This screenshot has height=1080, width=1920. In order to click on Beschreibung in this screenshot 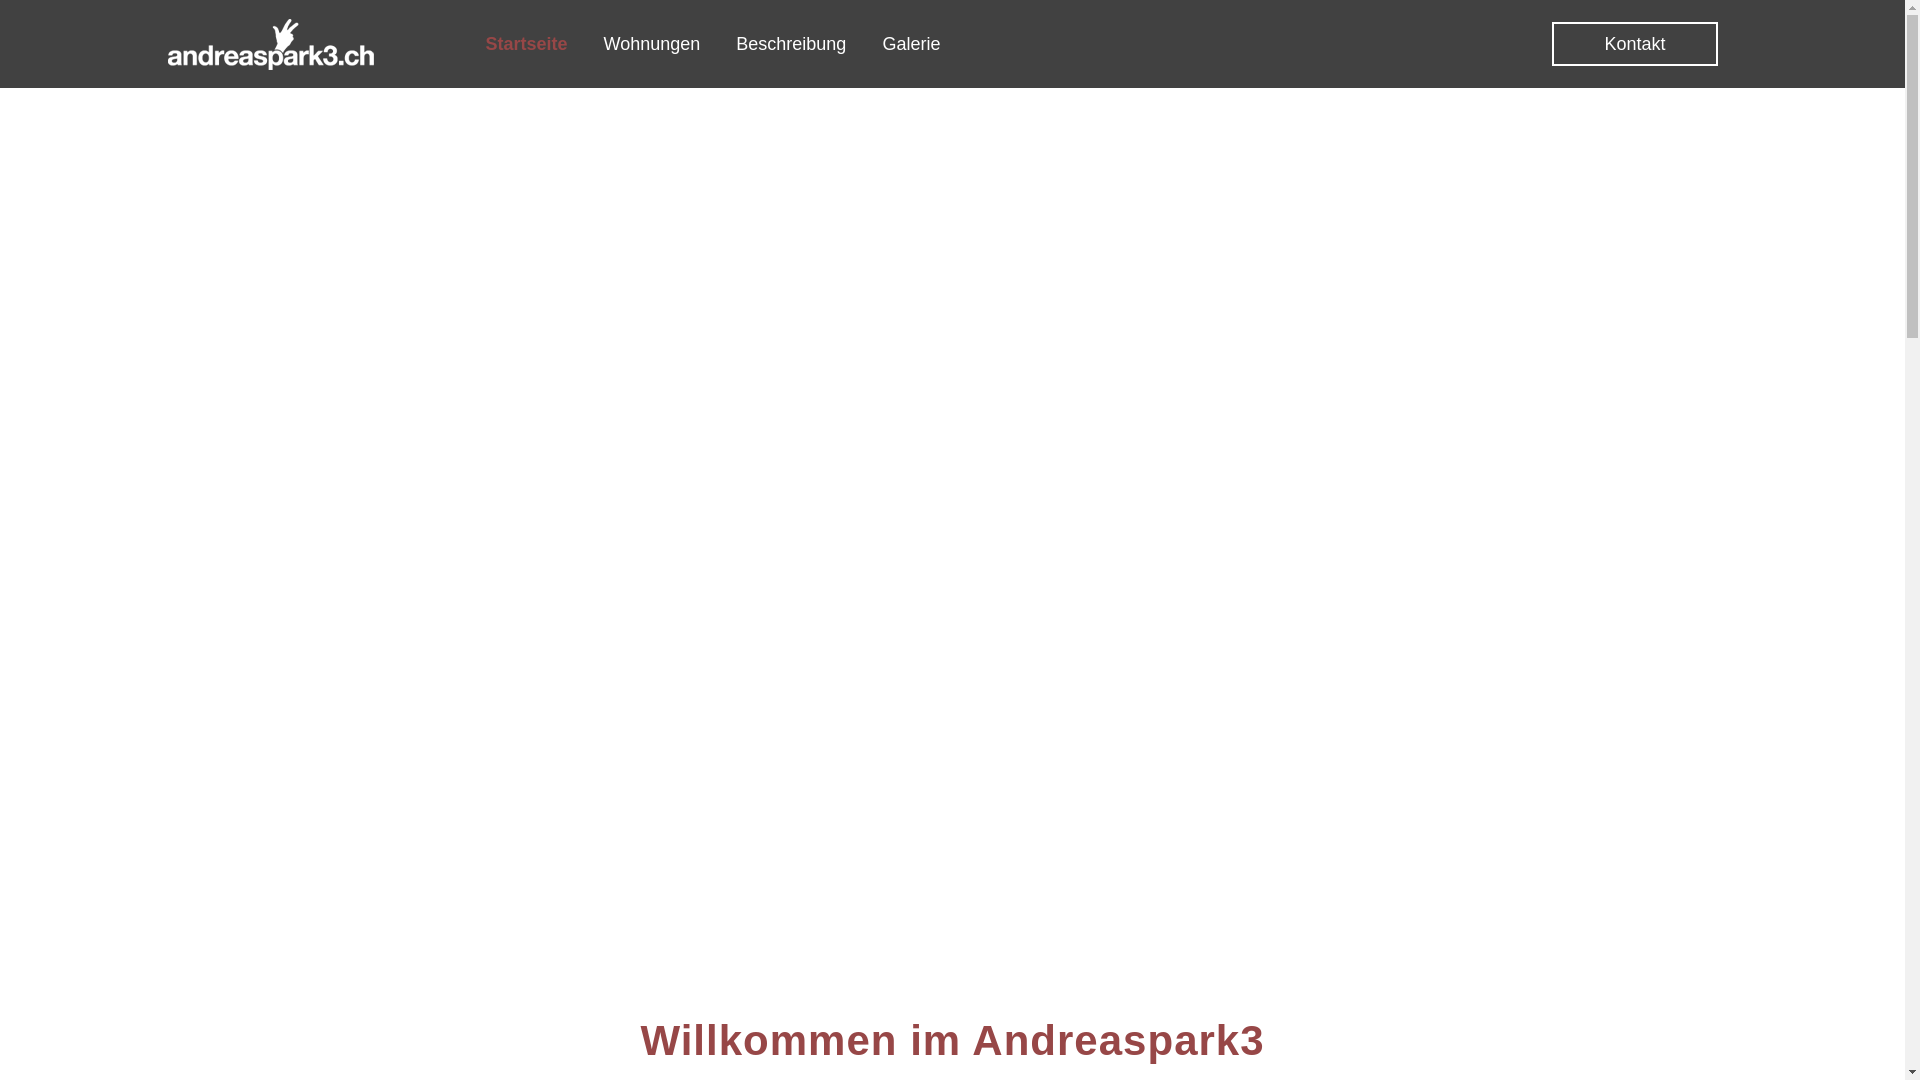, I will do `click(791, 44)`.